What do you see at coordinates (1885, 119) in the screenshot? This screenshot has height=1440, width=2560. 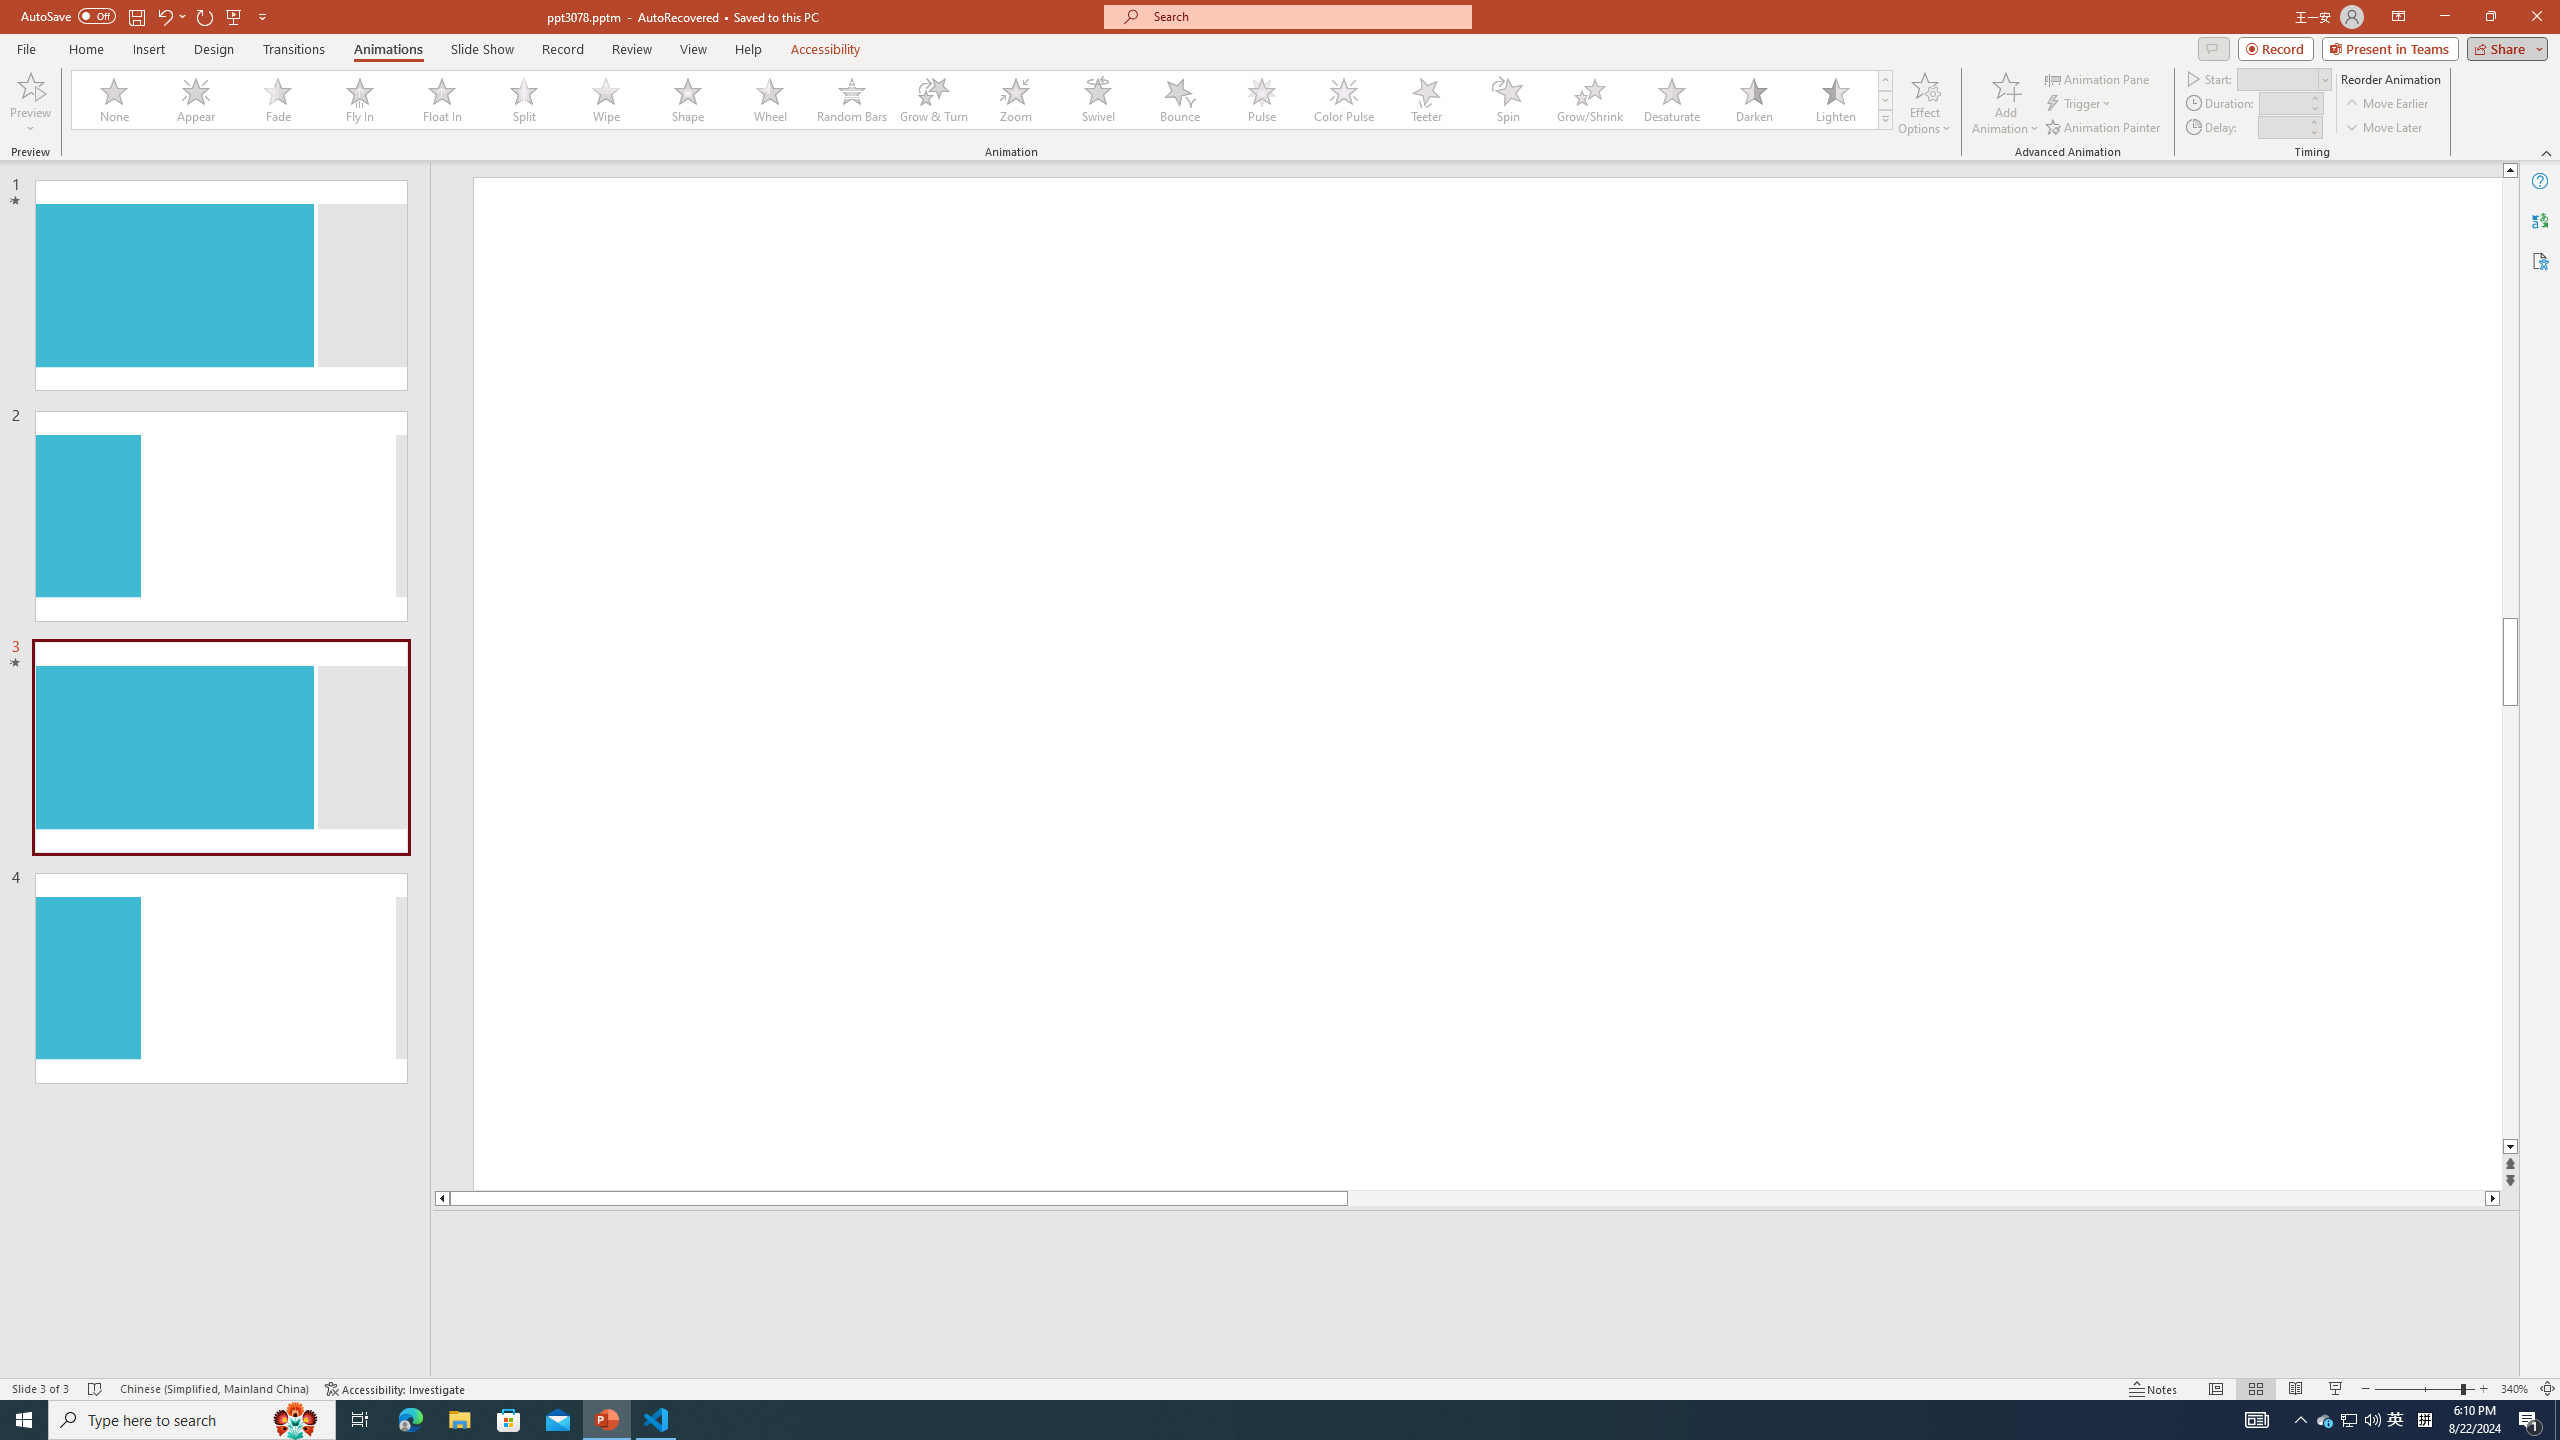 I see `Animation Styles` at bounding box center [1885, 119].